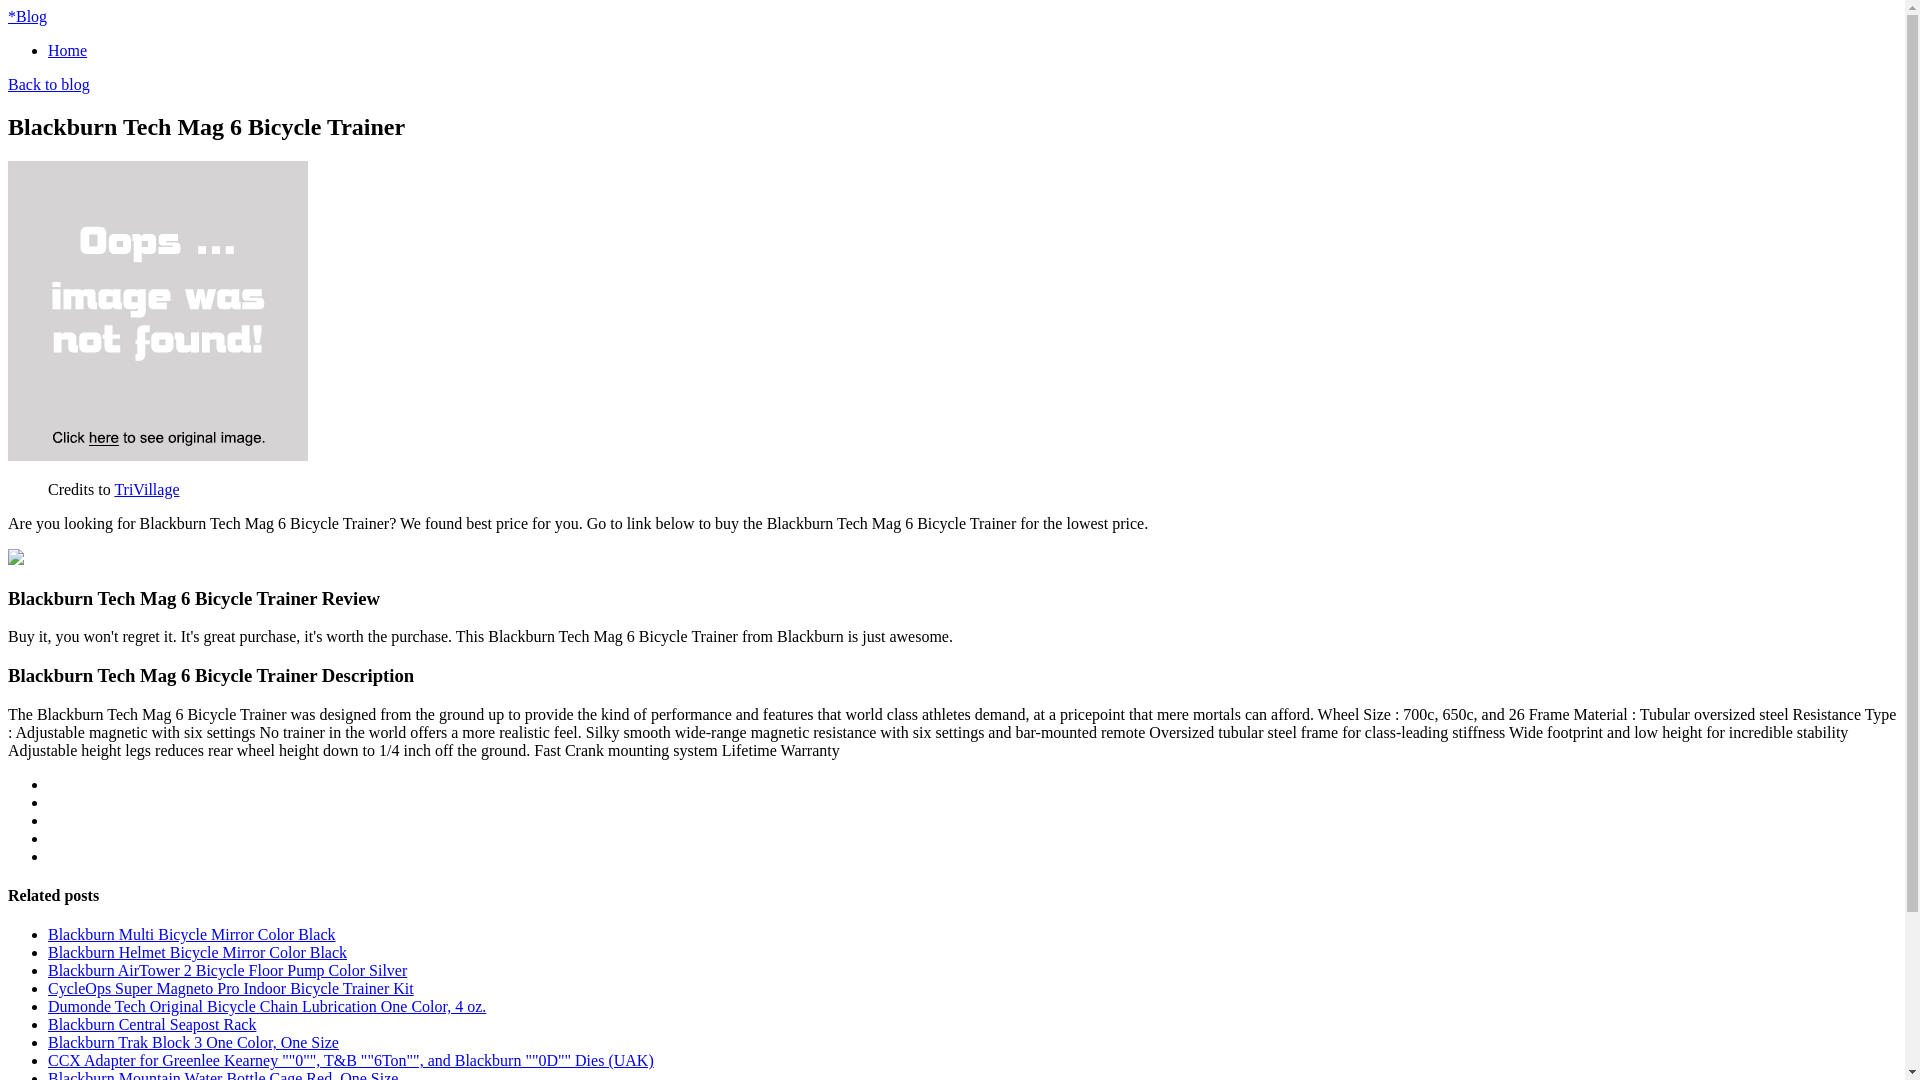  What do you see at coordinates (67, 50) in the screenshot?
I see `Home` at bounding box center [67, 50].